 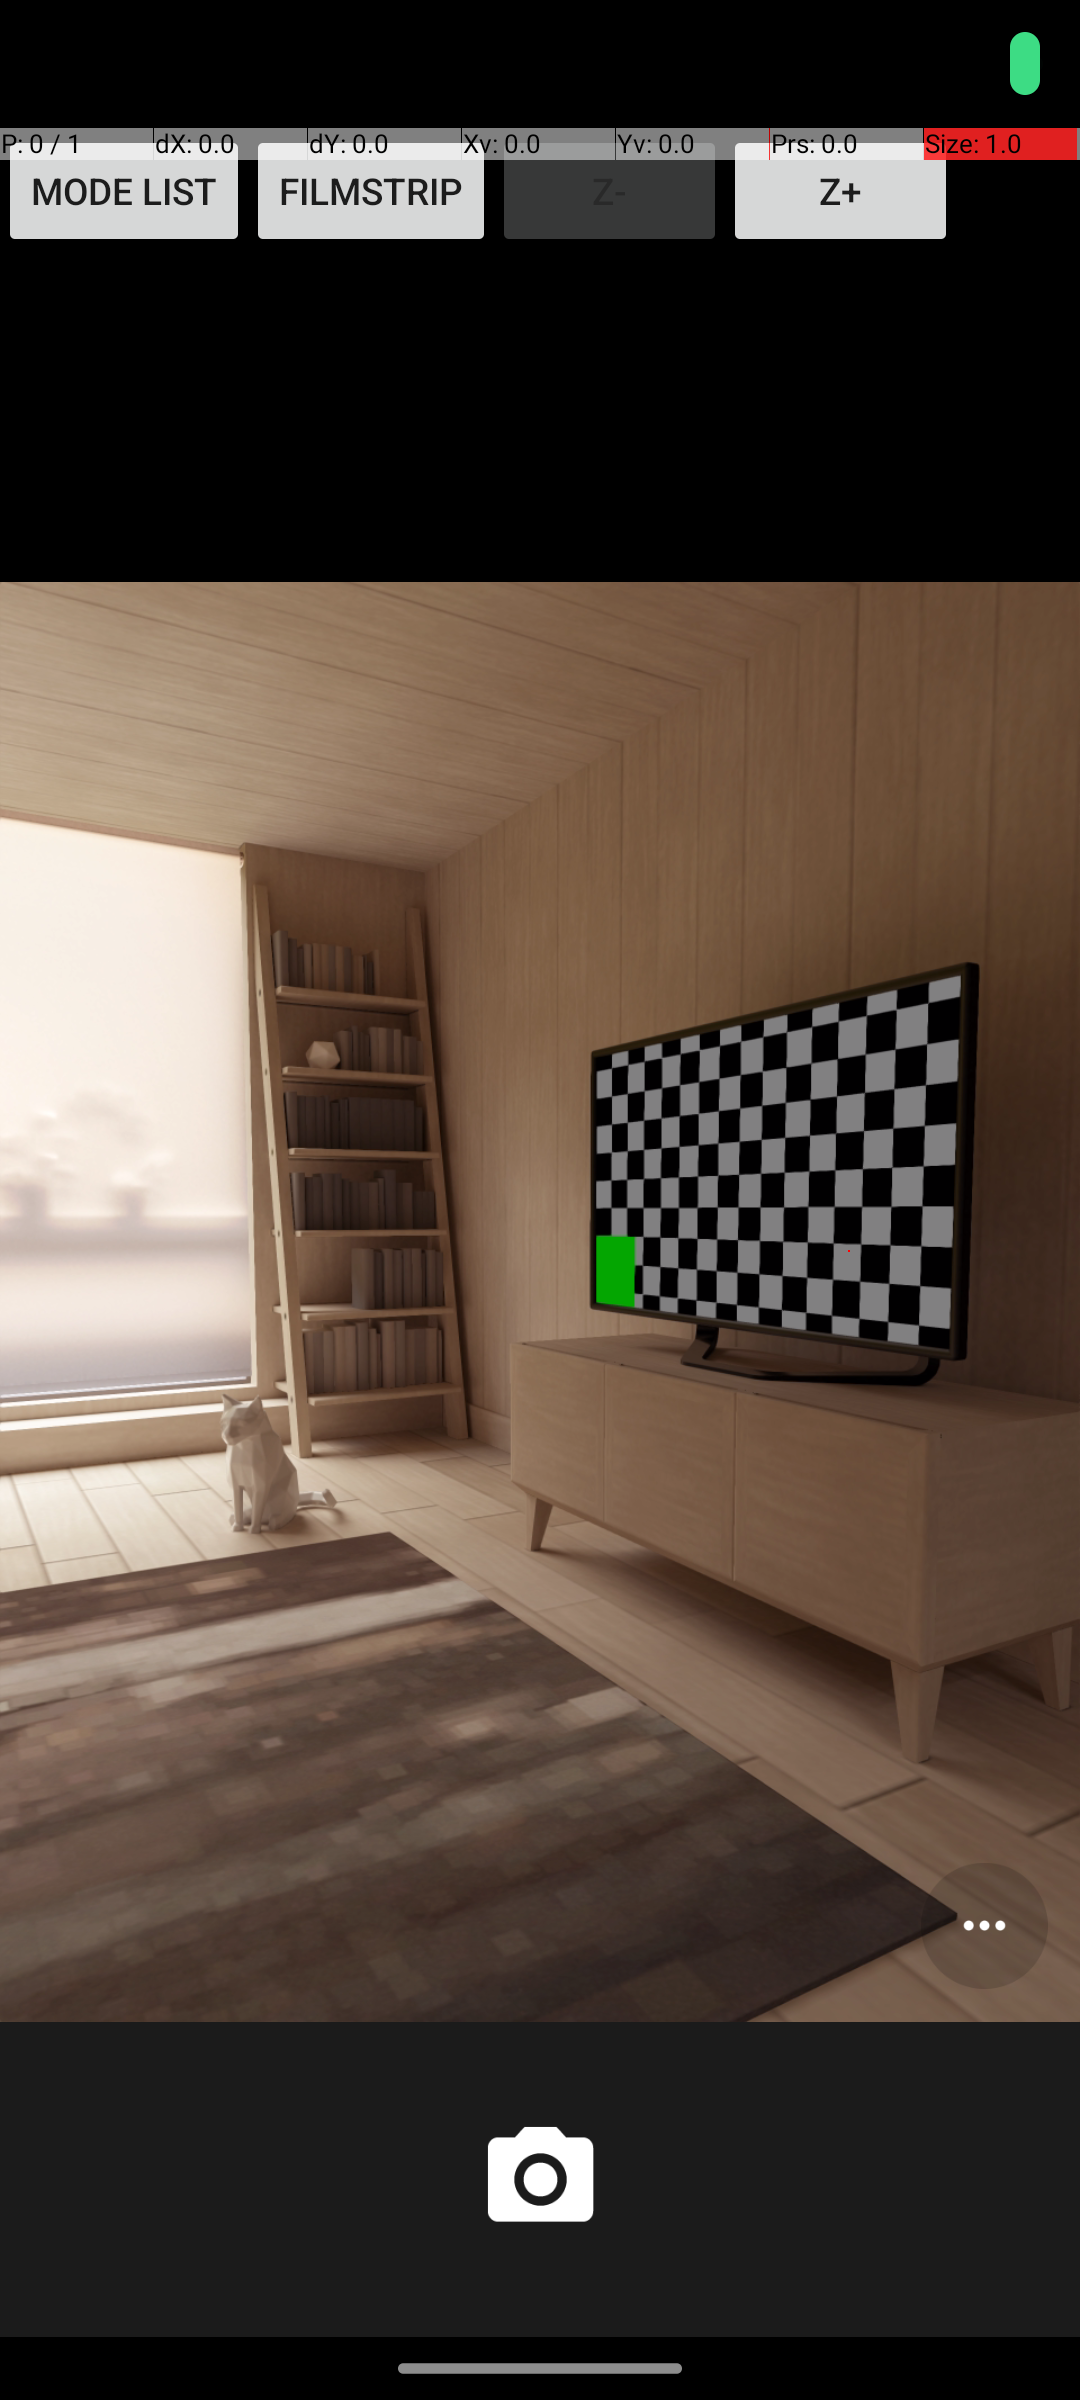 I want to click on Shutter, so click(x=540, y=2180).